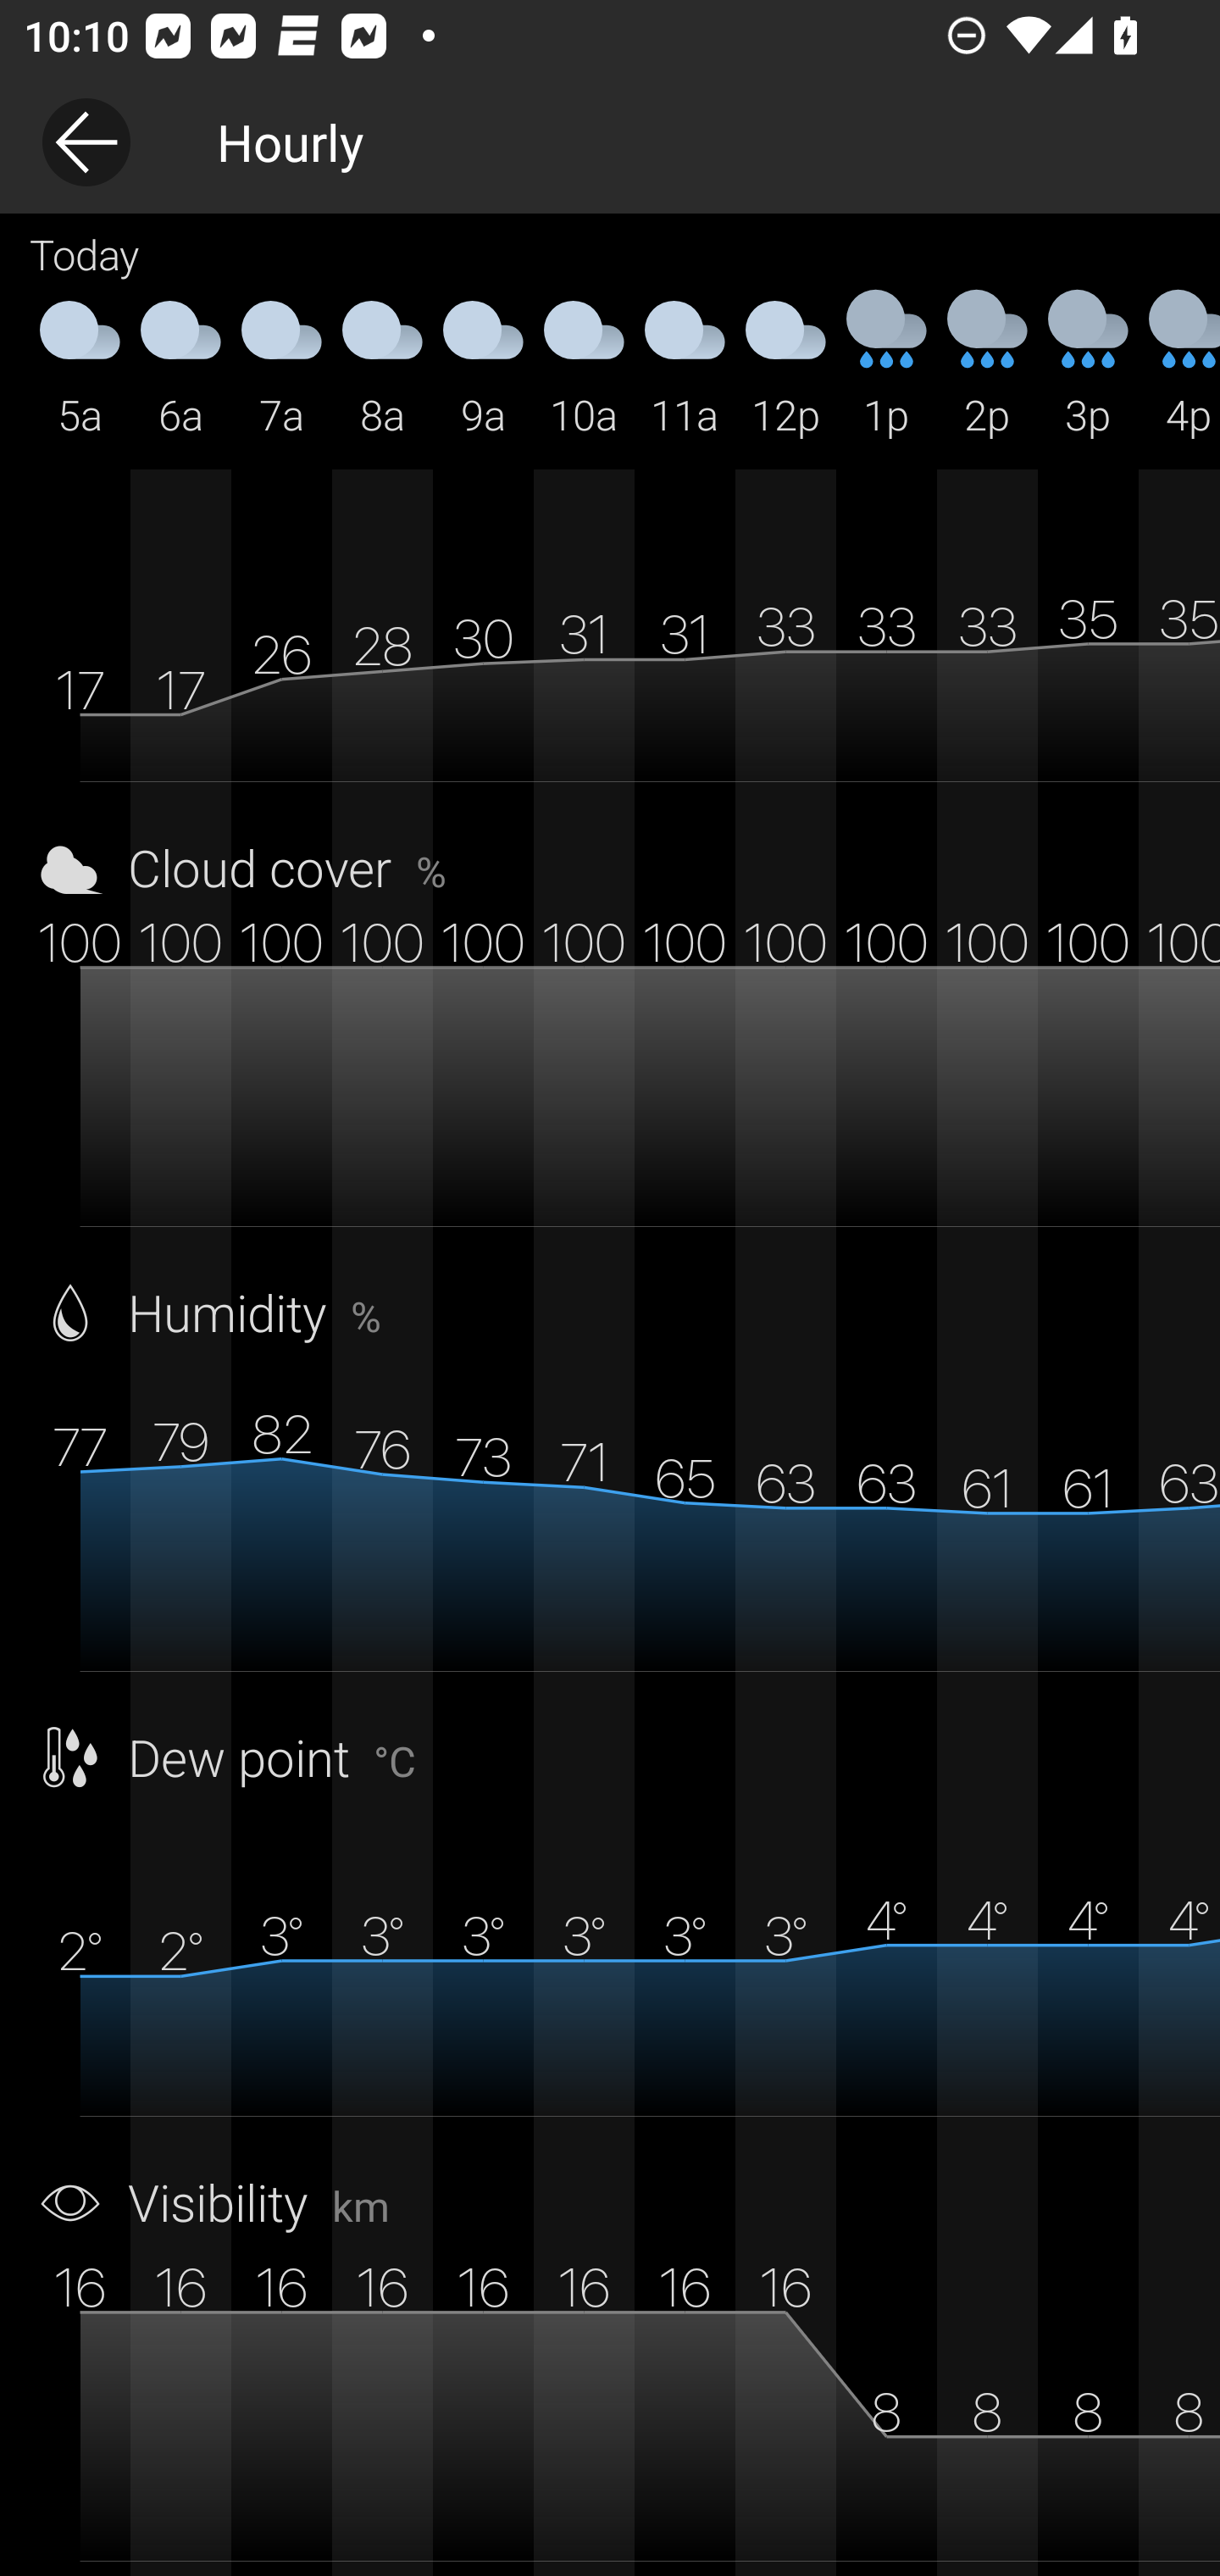 The height and width of the screenshot is (2576, 1220). I want to click on 7a, so click(281, 365).